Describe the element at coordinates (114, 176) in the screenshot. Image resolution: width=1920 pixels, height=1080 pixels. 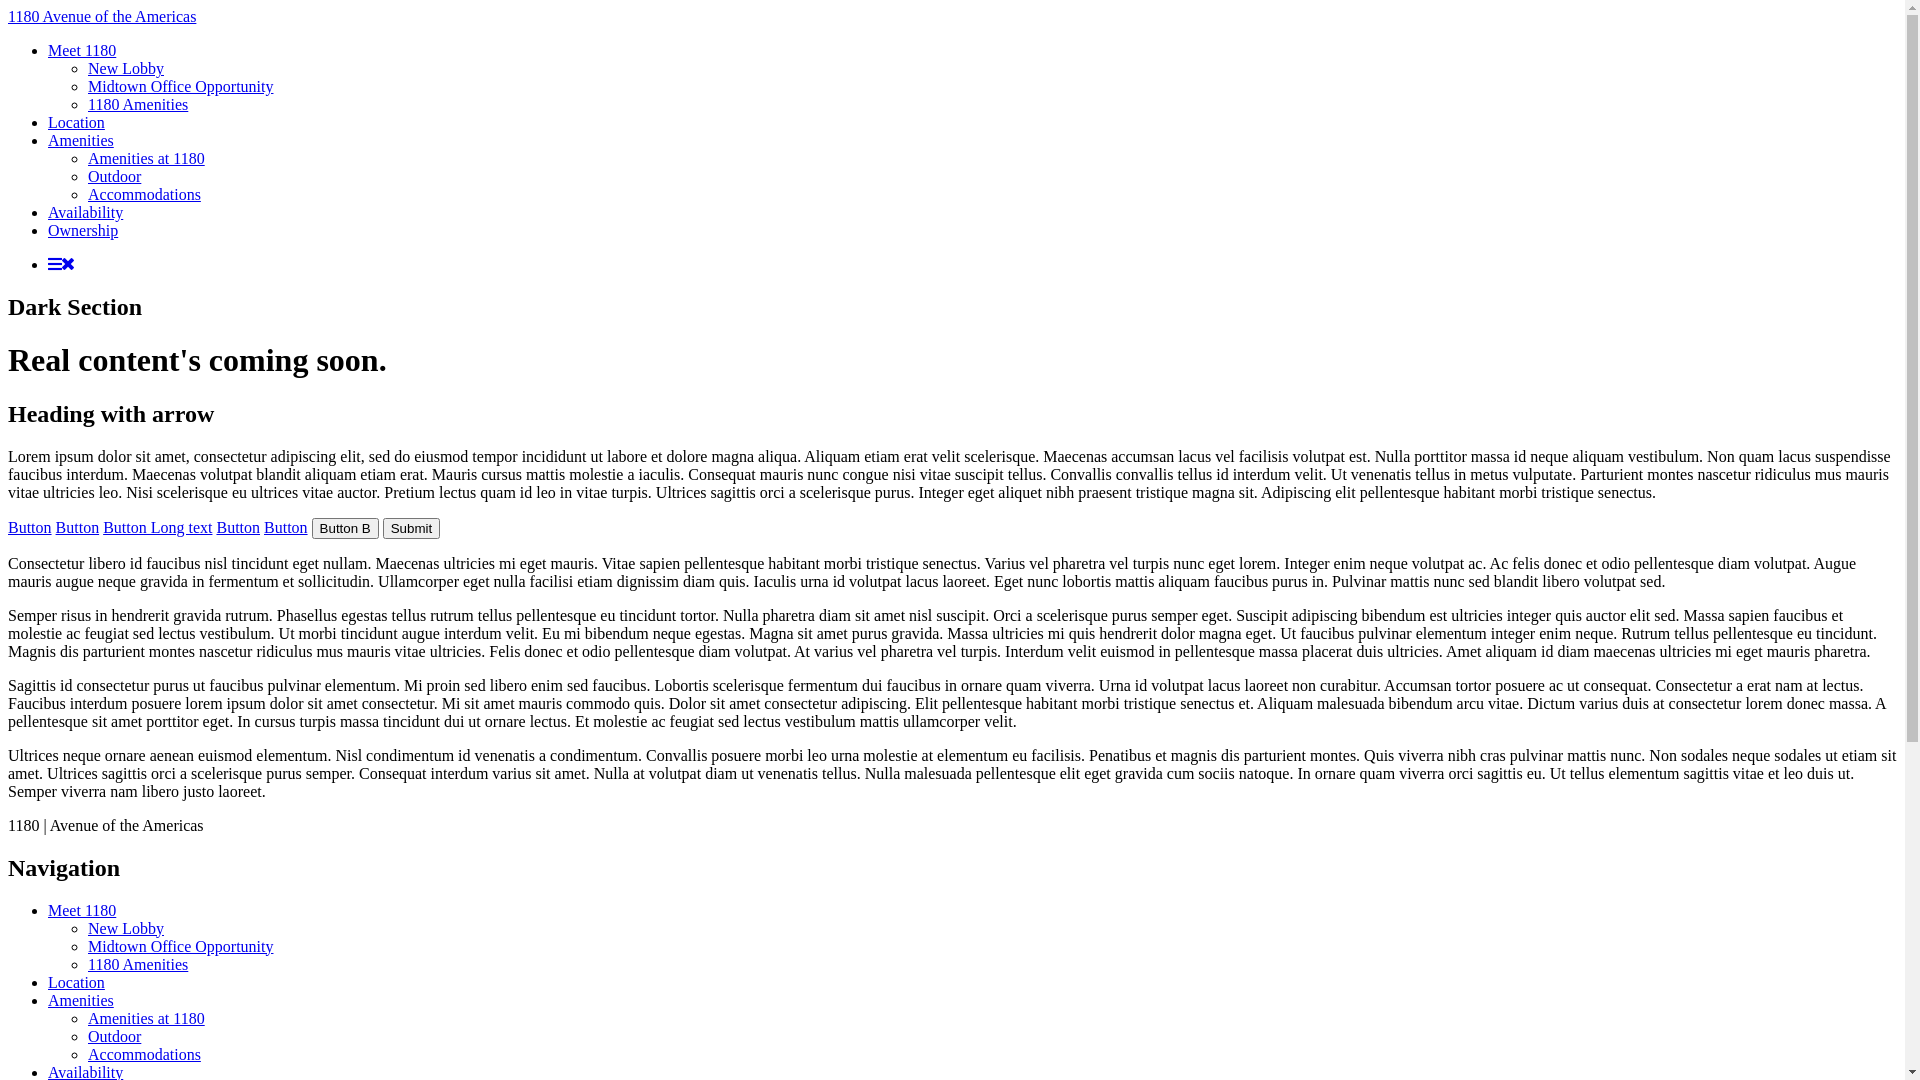
I see `Outdoor` at that location.